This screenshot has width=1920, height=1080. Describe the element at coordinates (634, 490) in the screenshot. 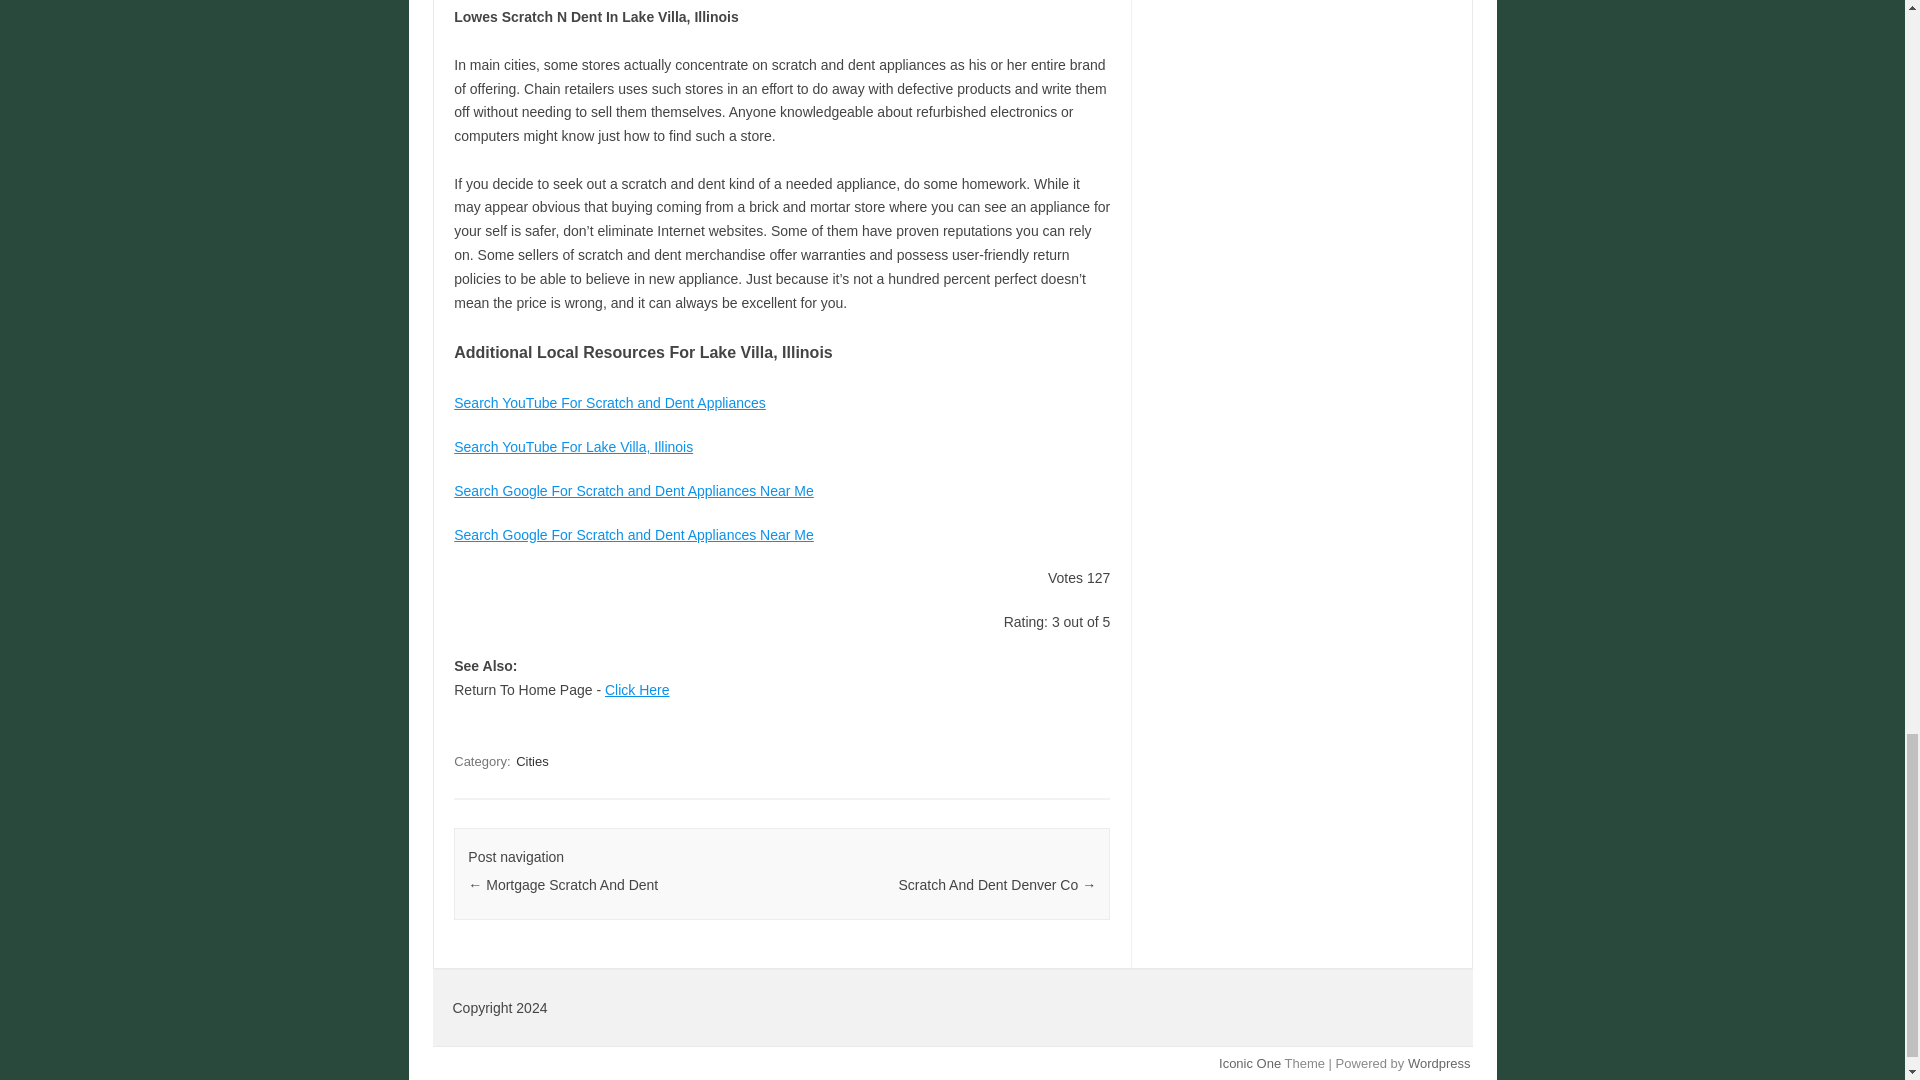

I see `Search Google For Scratch and Dent Appliances Near Me` at that location.